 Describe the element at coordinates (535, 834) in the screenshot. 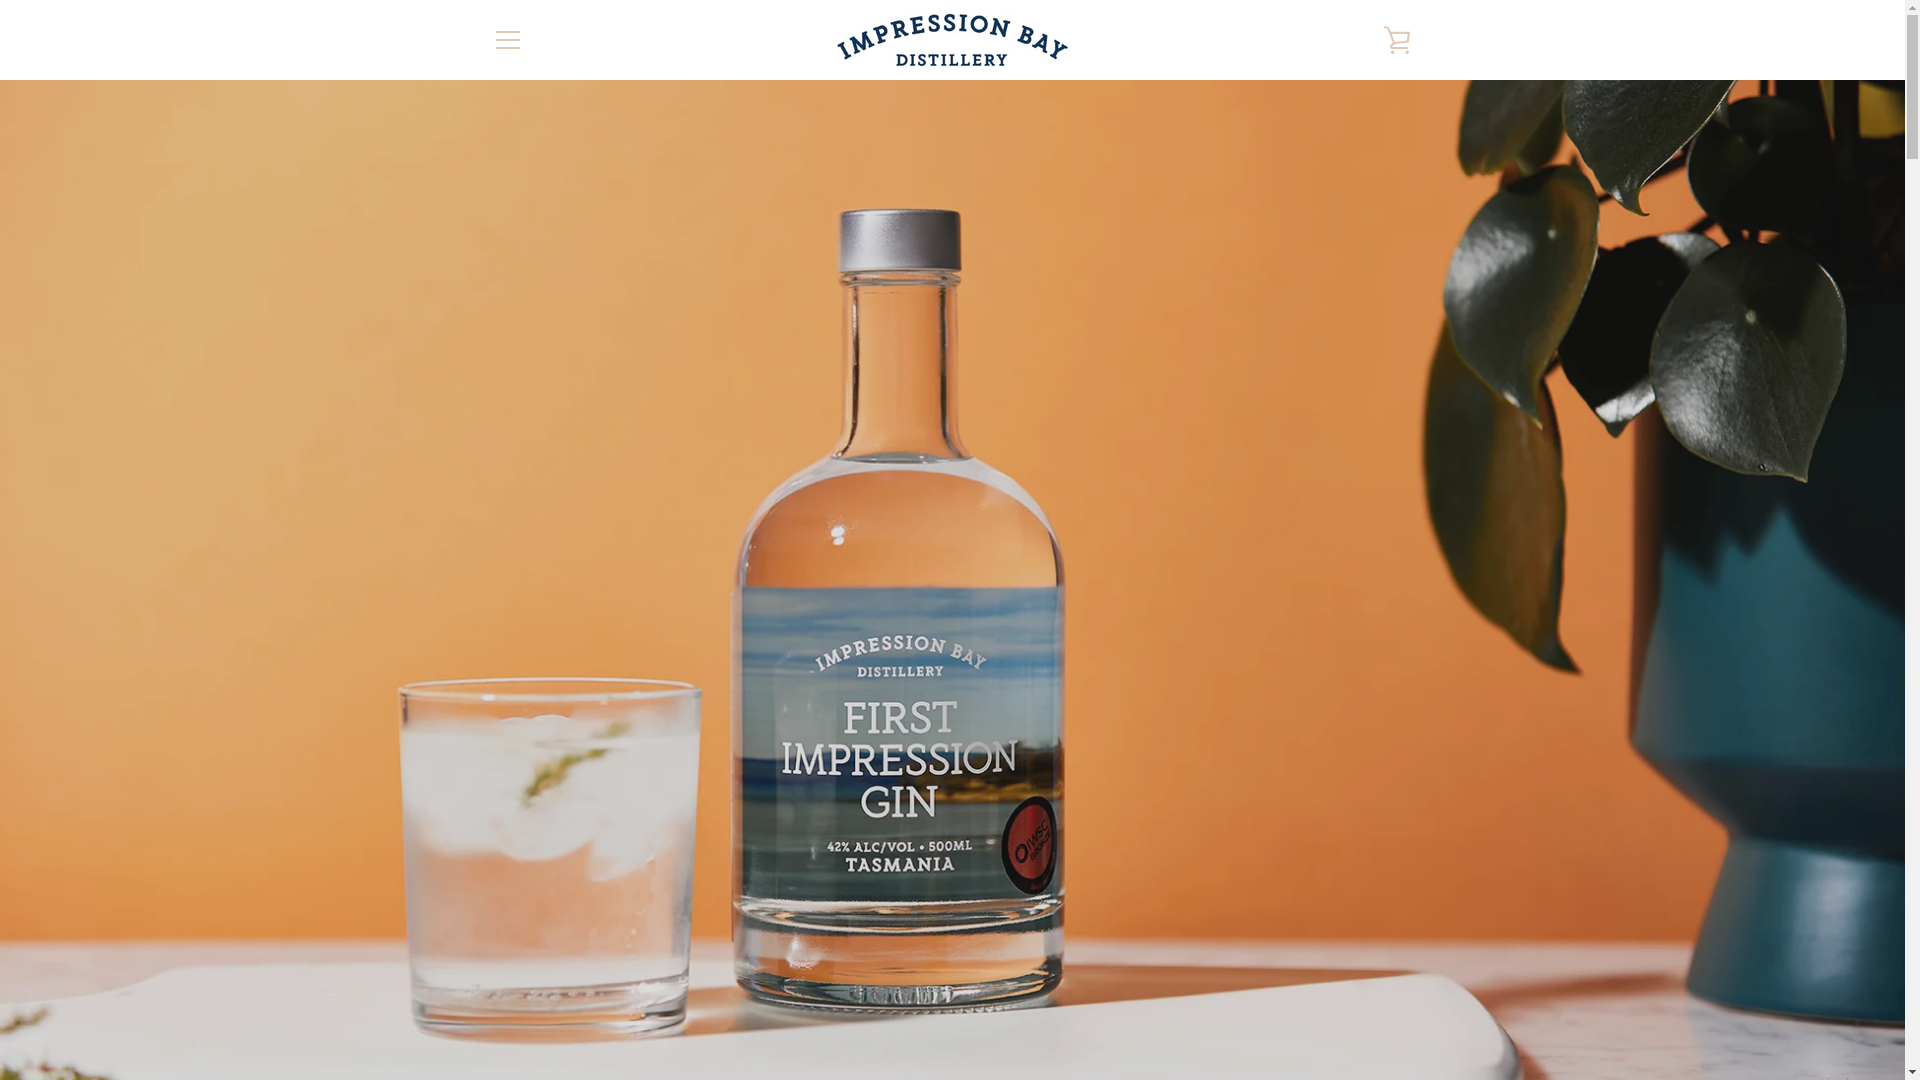

I see `CONTACT US` at that location.